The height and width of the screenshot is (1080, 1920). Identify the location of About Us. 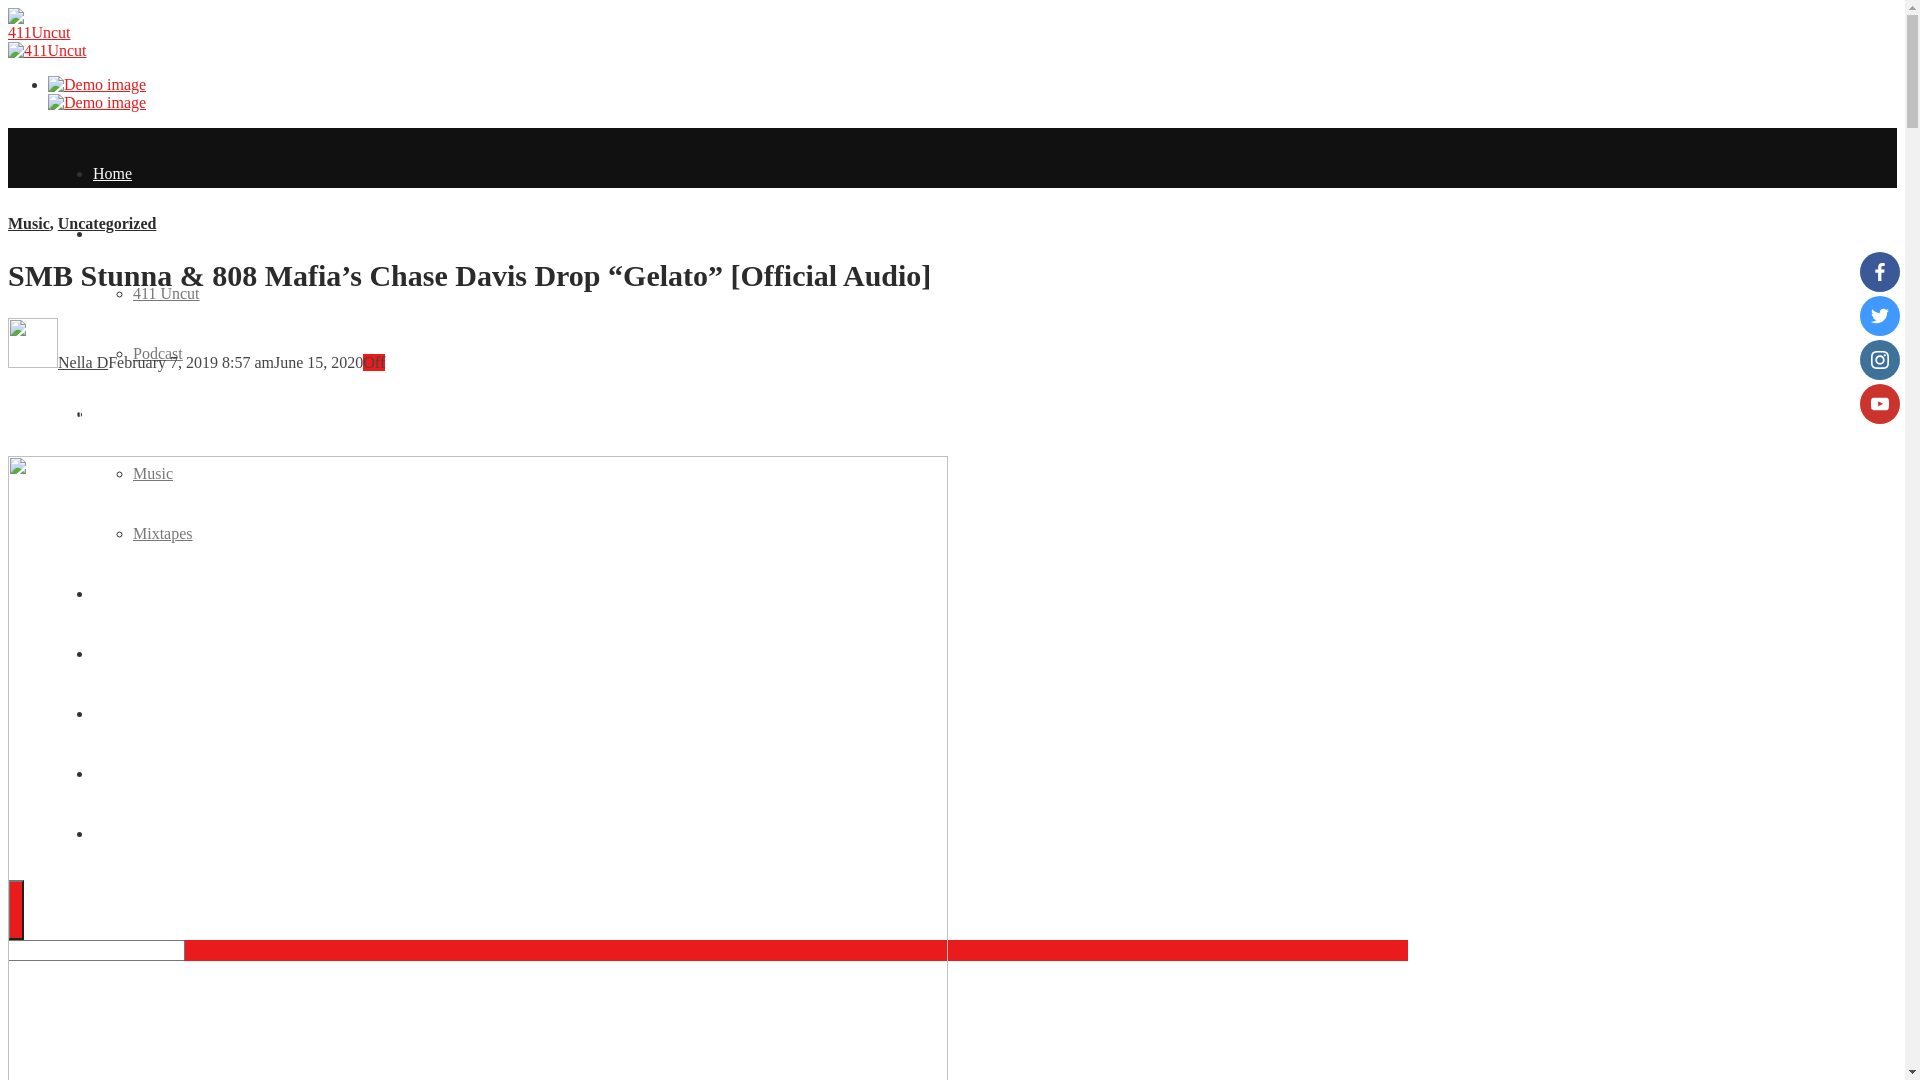
(124, 714).